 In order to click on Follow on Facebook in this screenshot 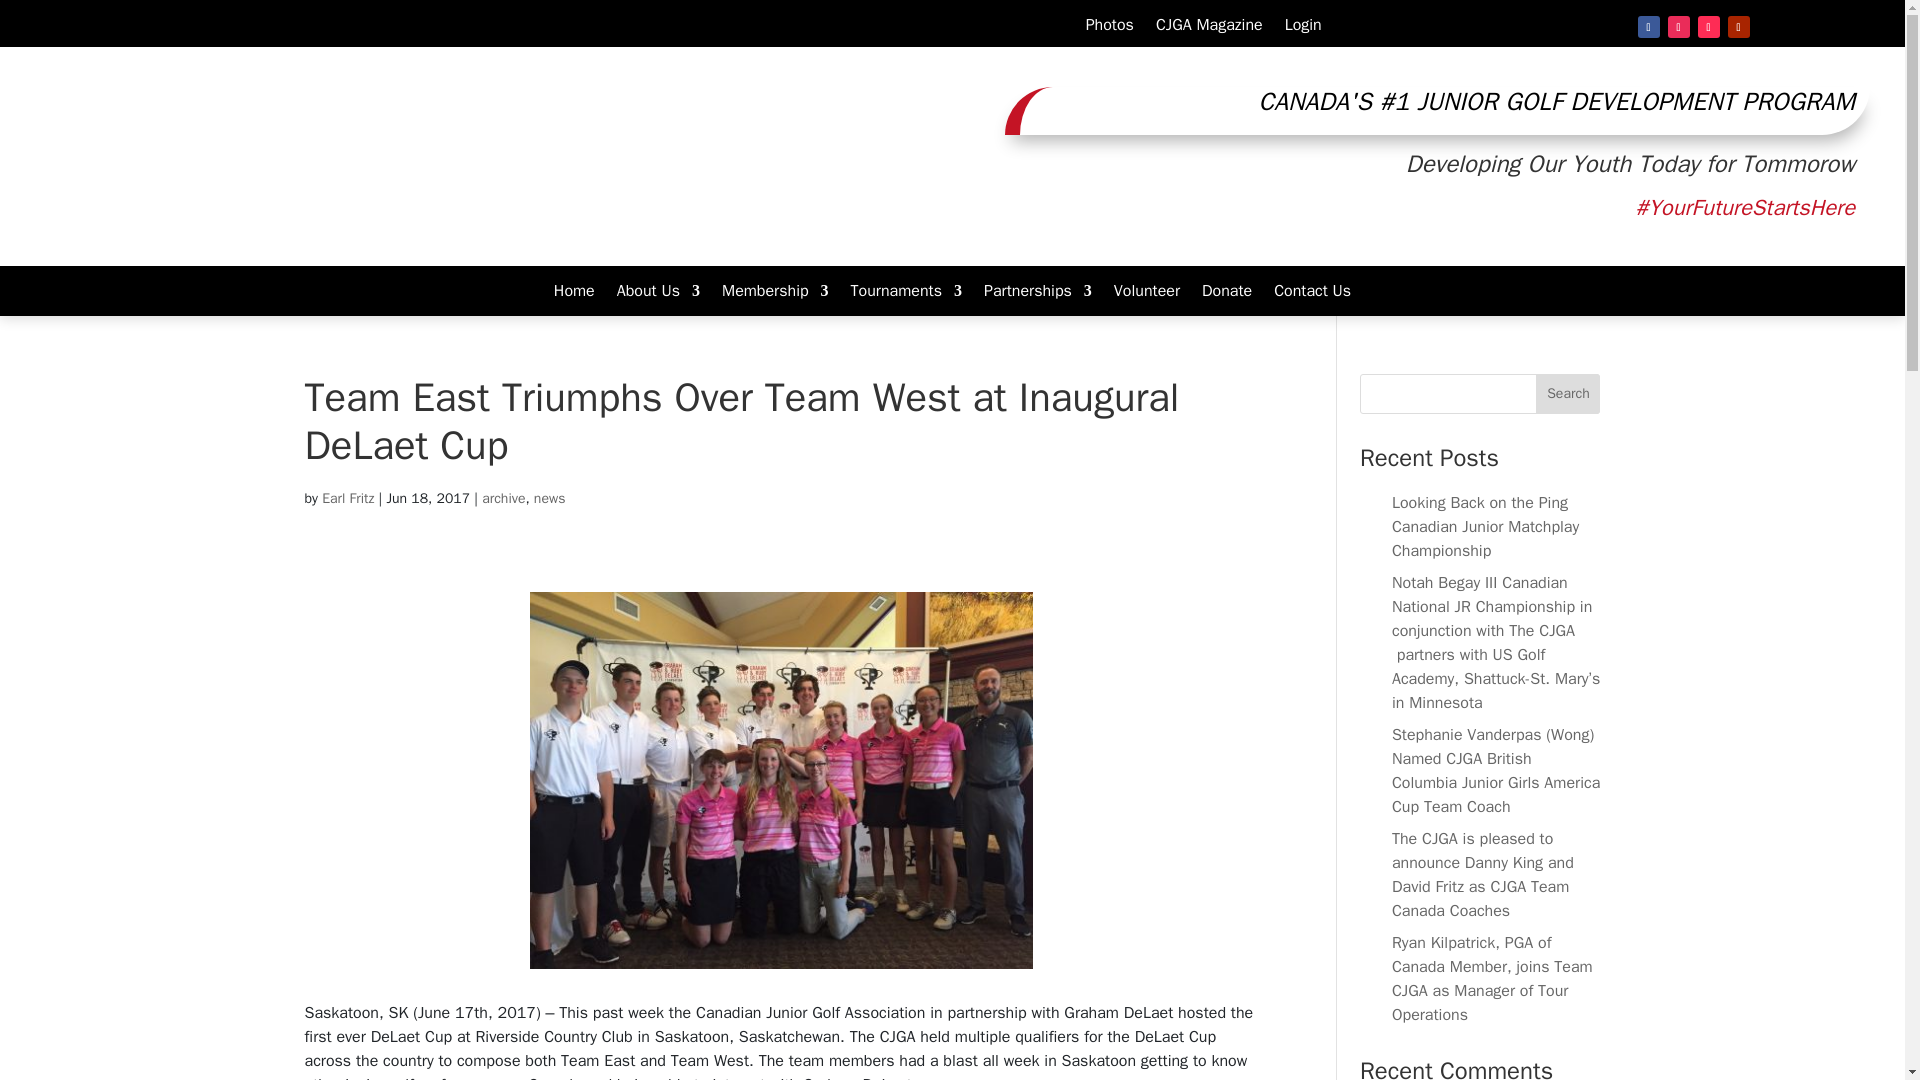, I will do `click(1648, 26)`.